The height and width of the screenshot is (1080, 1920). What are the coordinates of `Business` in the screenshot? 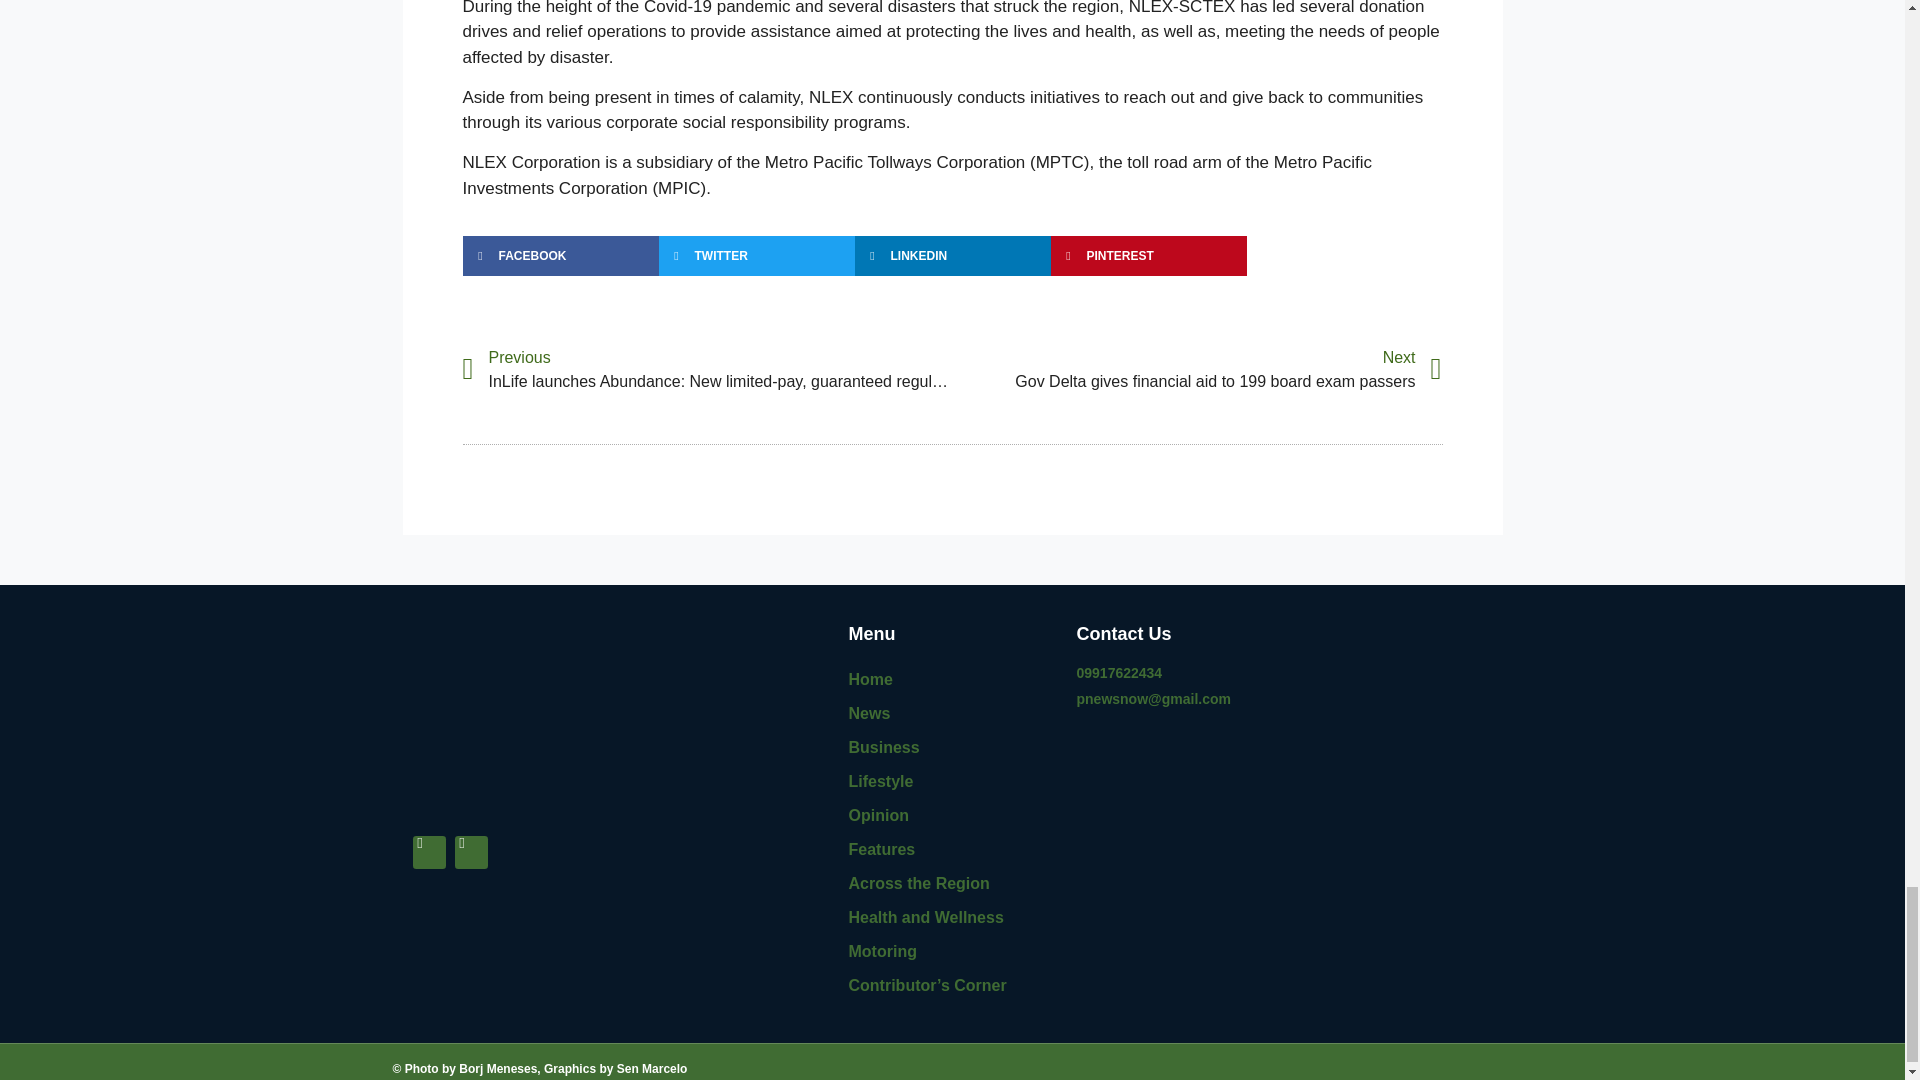 It's located at (952, 850).